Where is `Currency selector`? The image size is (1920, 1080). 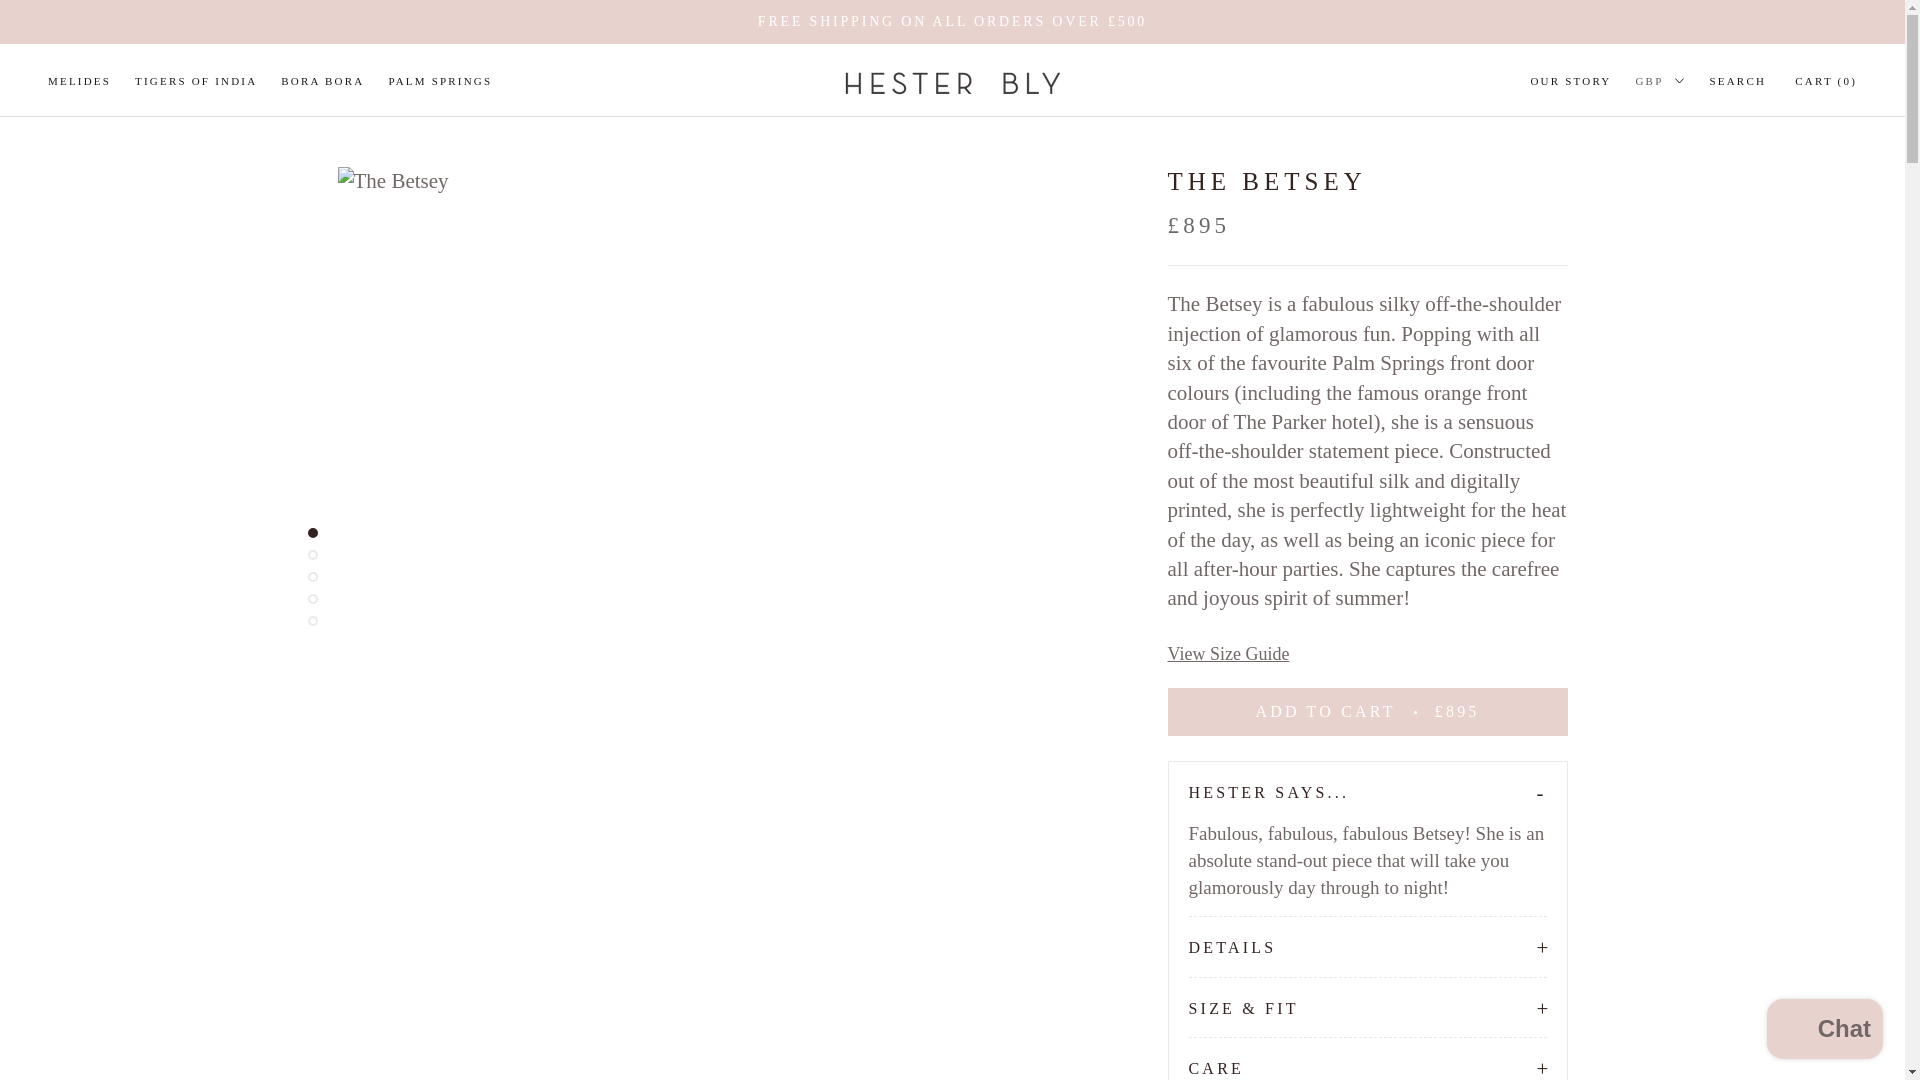
Currency selector is located at coordinates (1660, 80).